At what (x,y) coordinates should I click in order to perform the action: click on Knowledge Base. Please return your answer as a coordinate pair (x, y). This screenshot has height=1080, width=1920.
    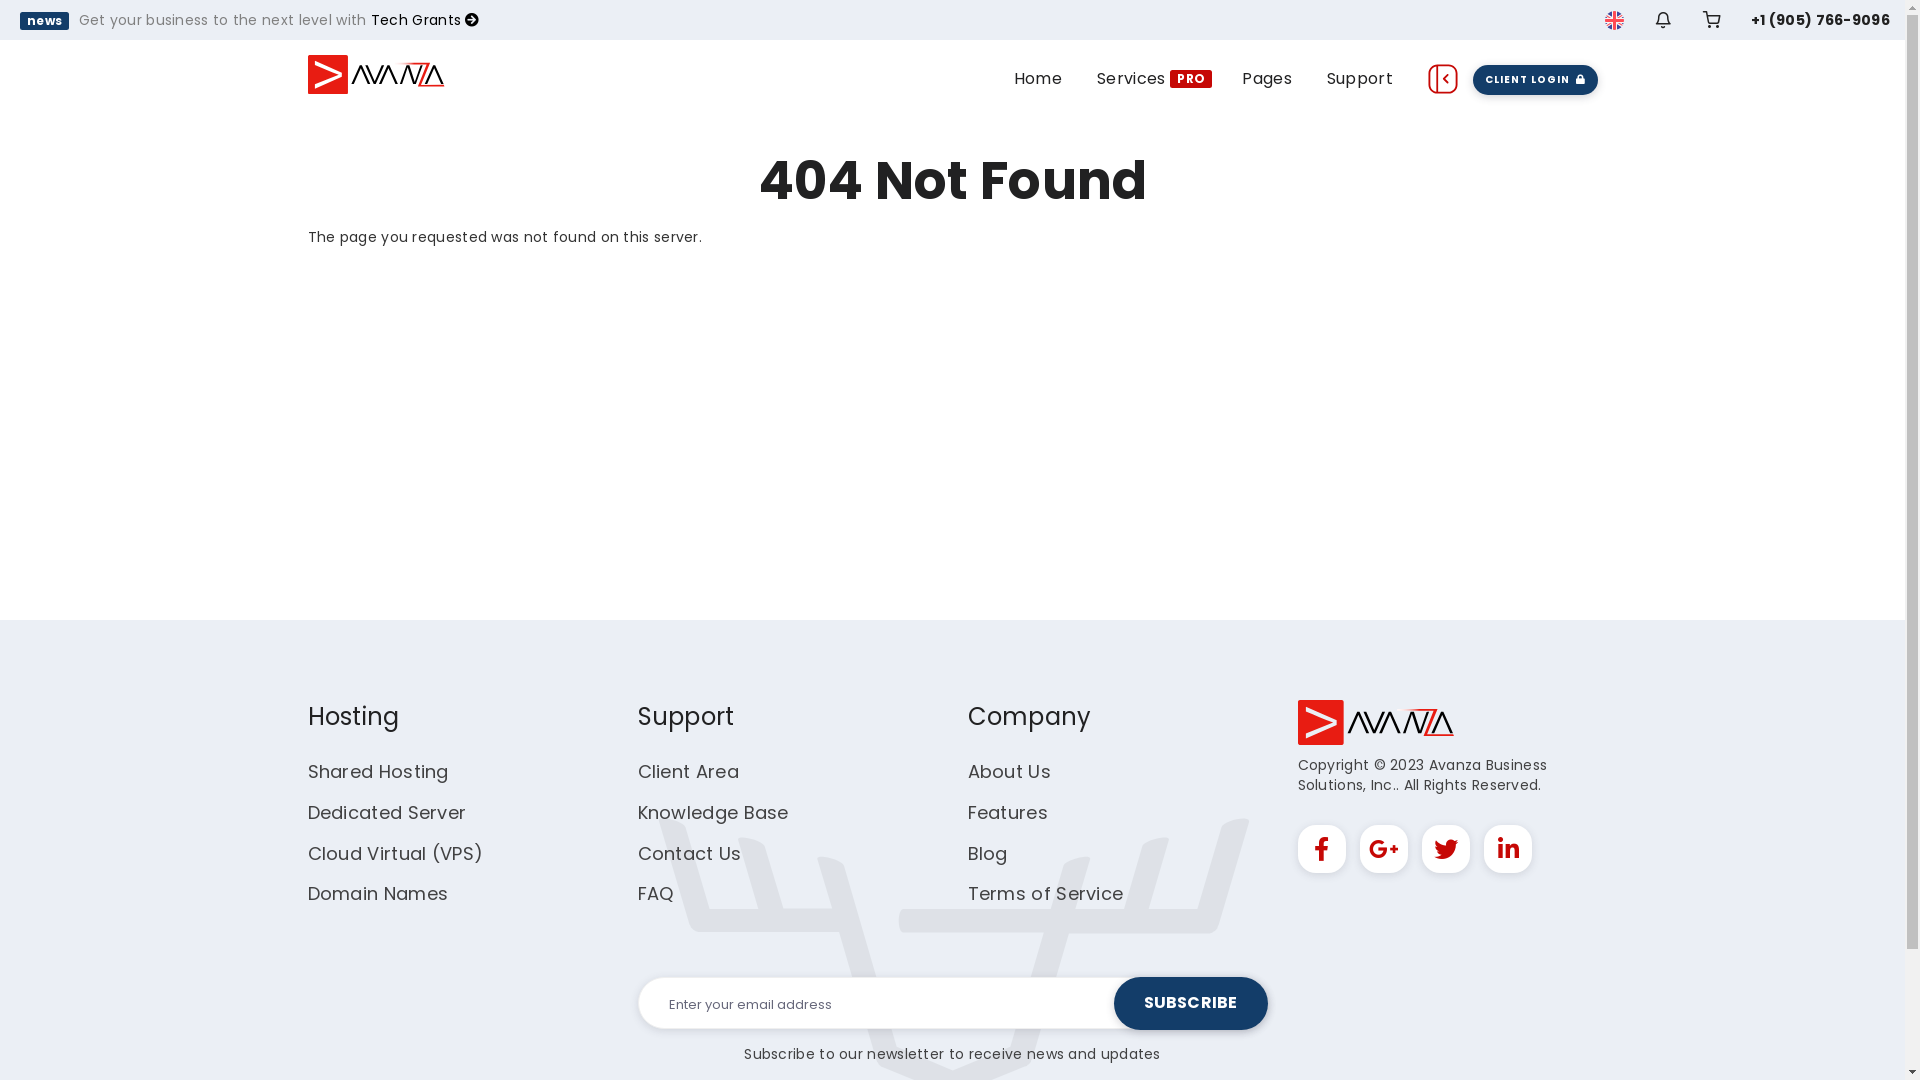
    Looking at the image, I should click on (714, 812).